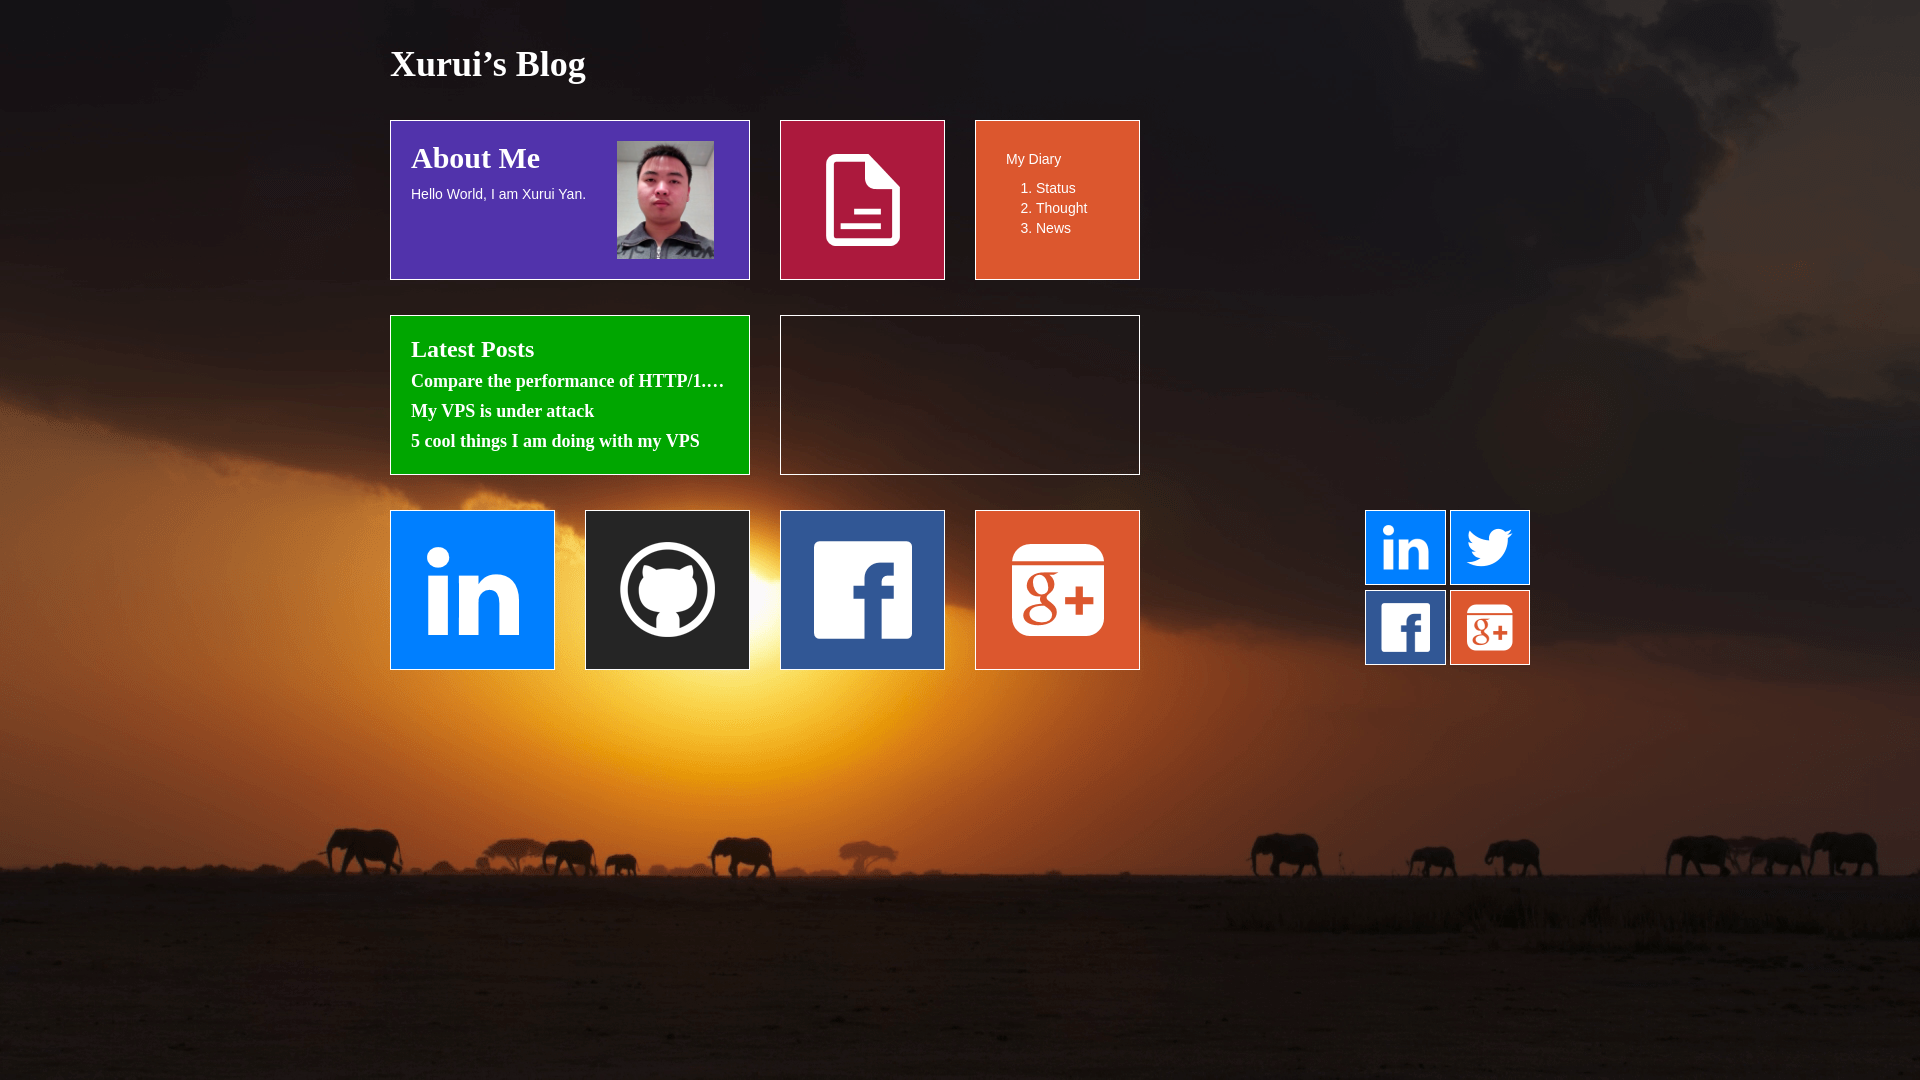  Describe the element at coordinates (570, 442) in the screenshot. I see `5 cool things I am doing with my VPS` at that location.